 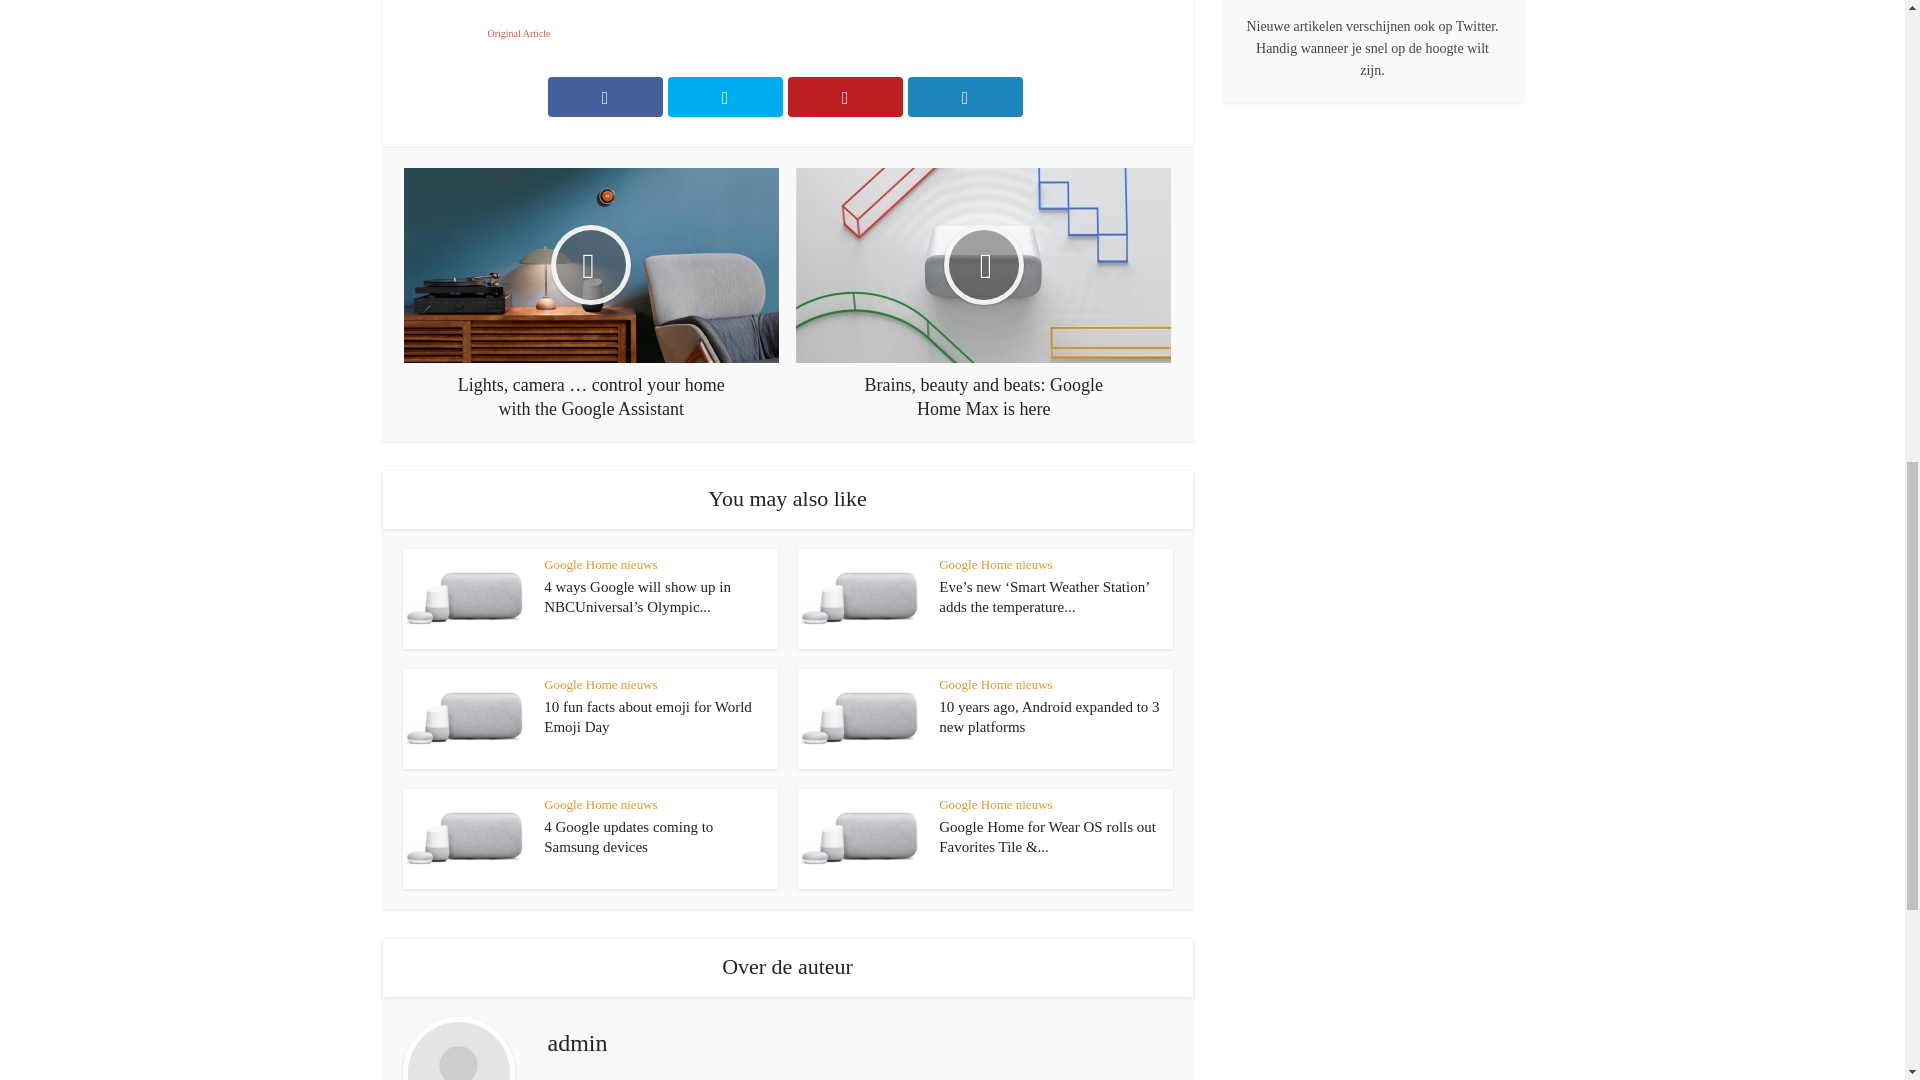 I want to click on Google Home nieuws, so click(x=995, y=564).